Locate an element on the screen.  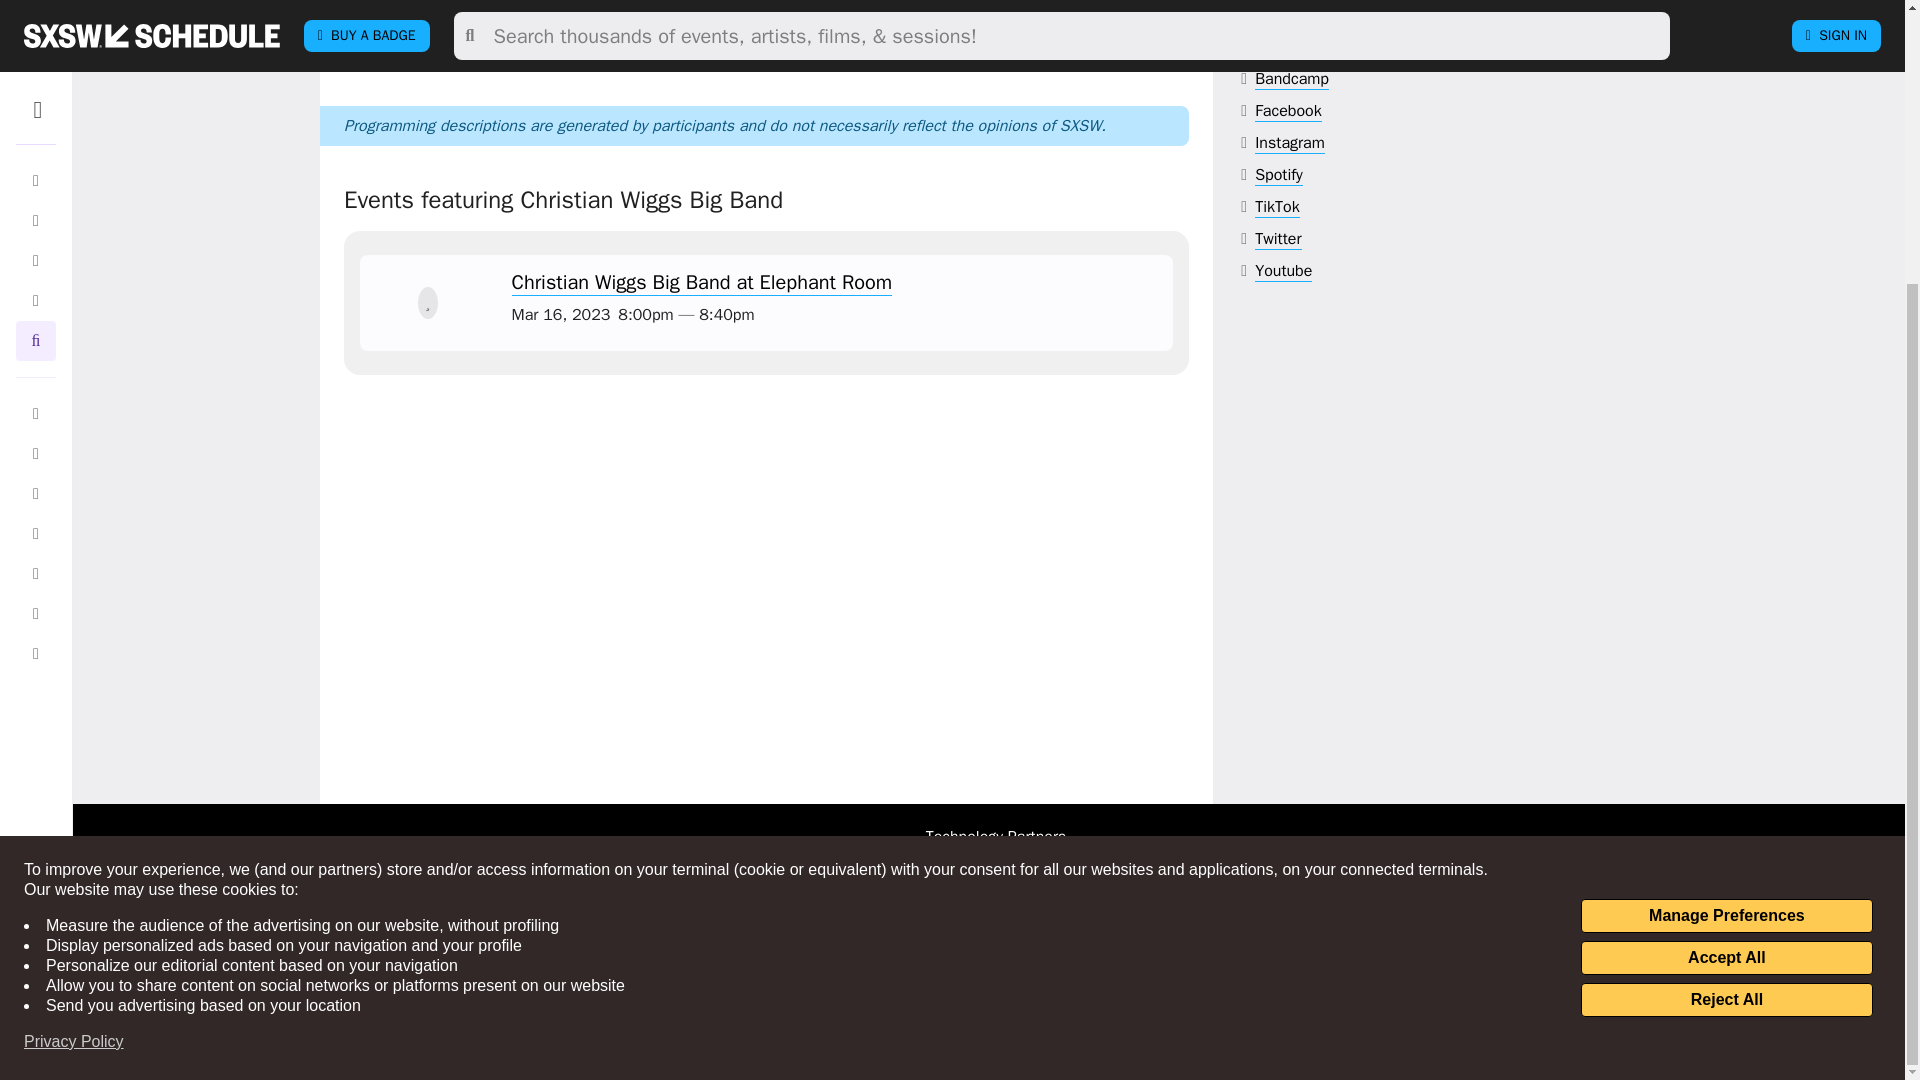
spotify is located at coordinates (1279, 175).